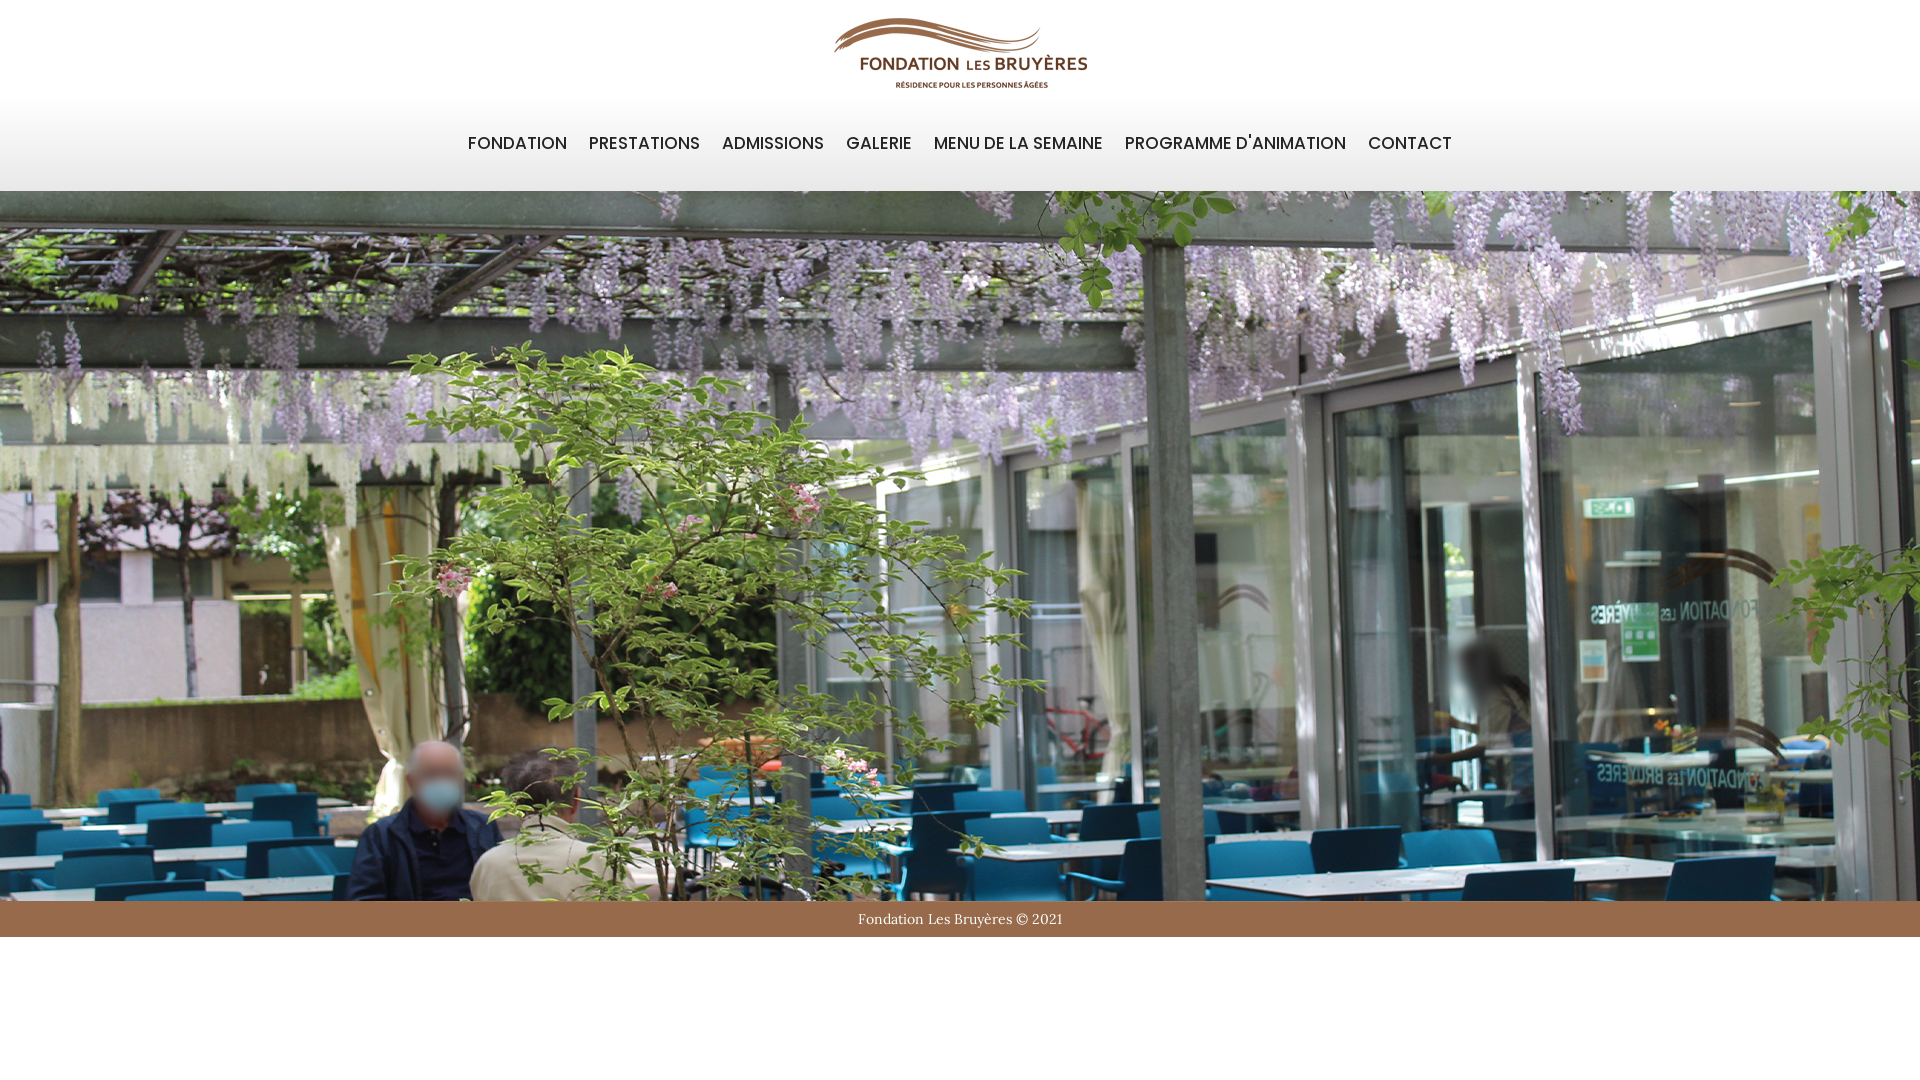  Describe the element at coordinates (518, 144) in the screenshot. I see `FONDATION` at that location.